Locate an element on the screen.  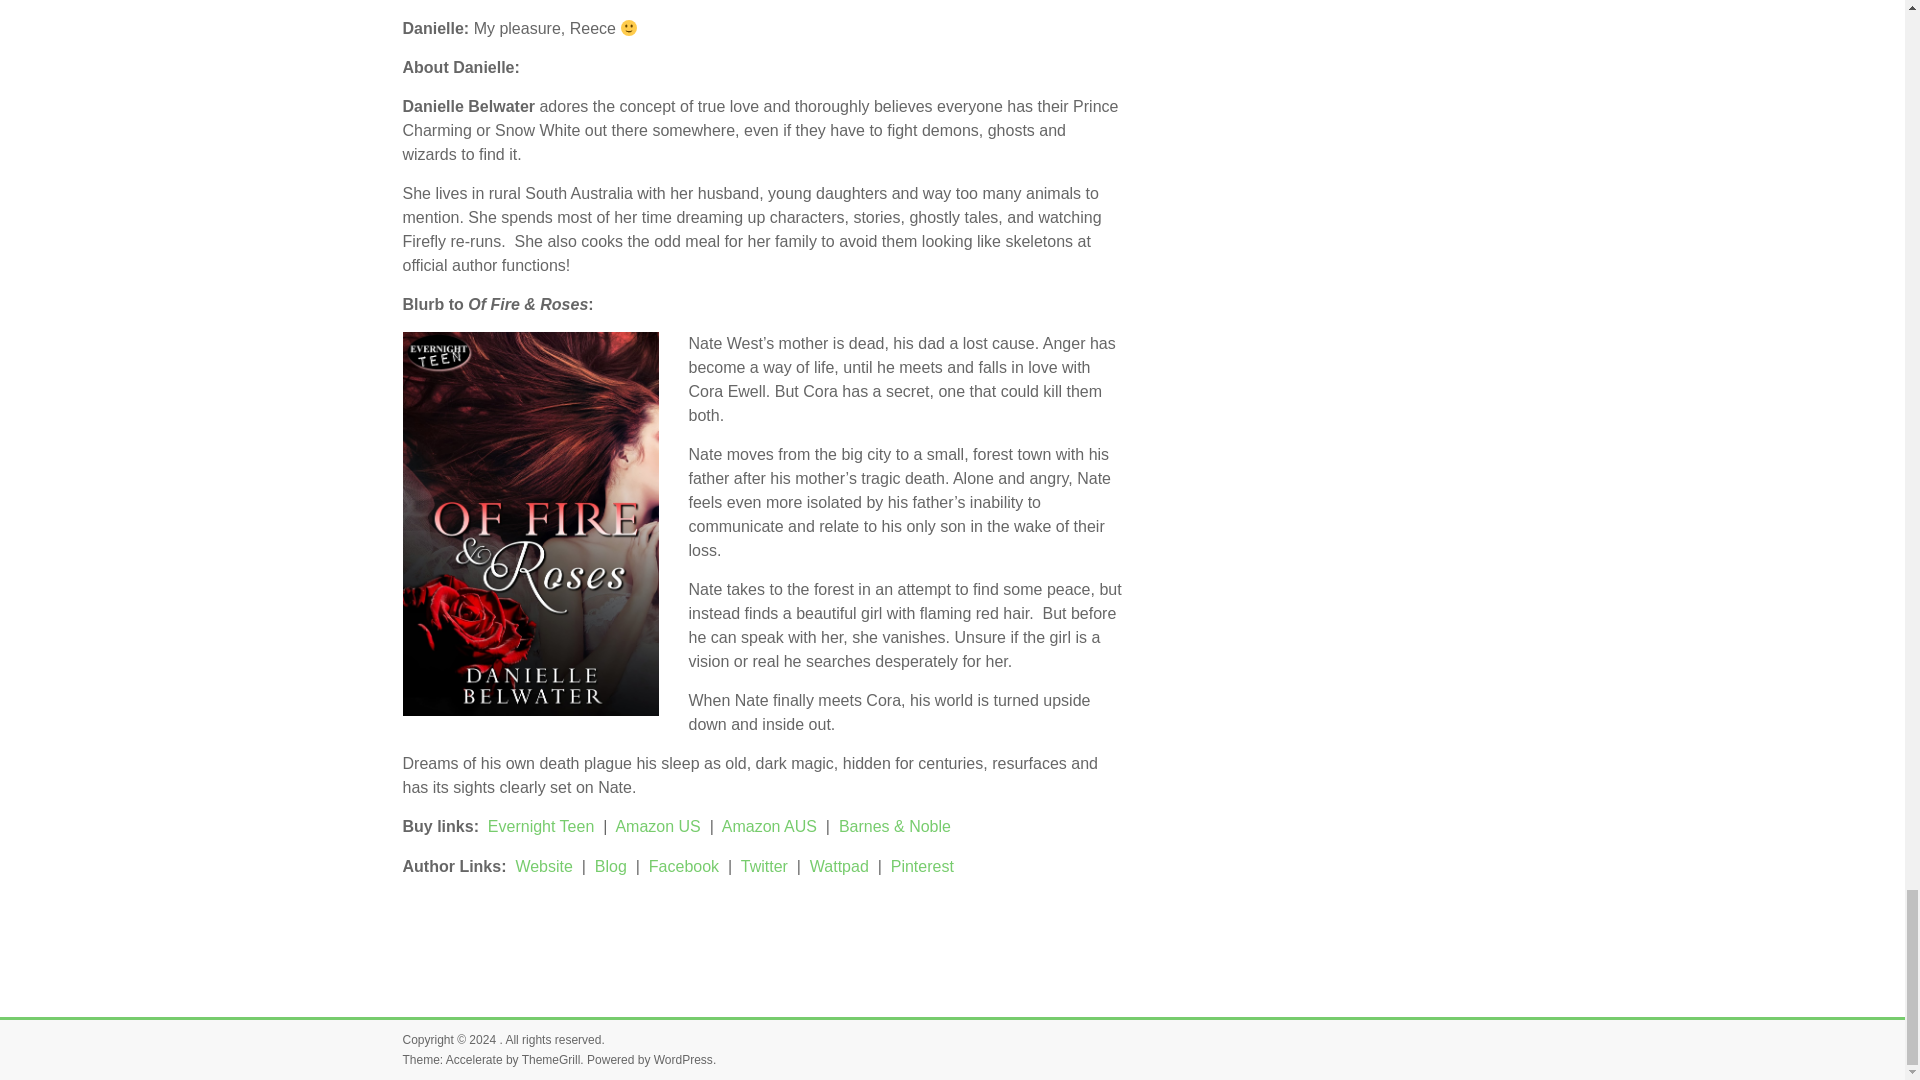
Accelerate is located at coordinates (474, 1060).